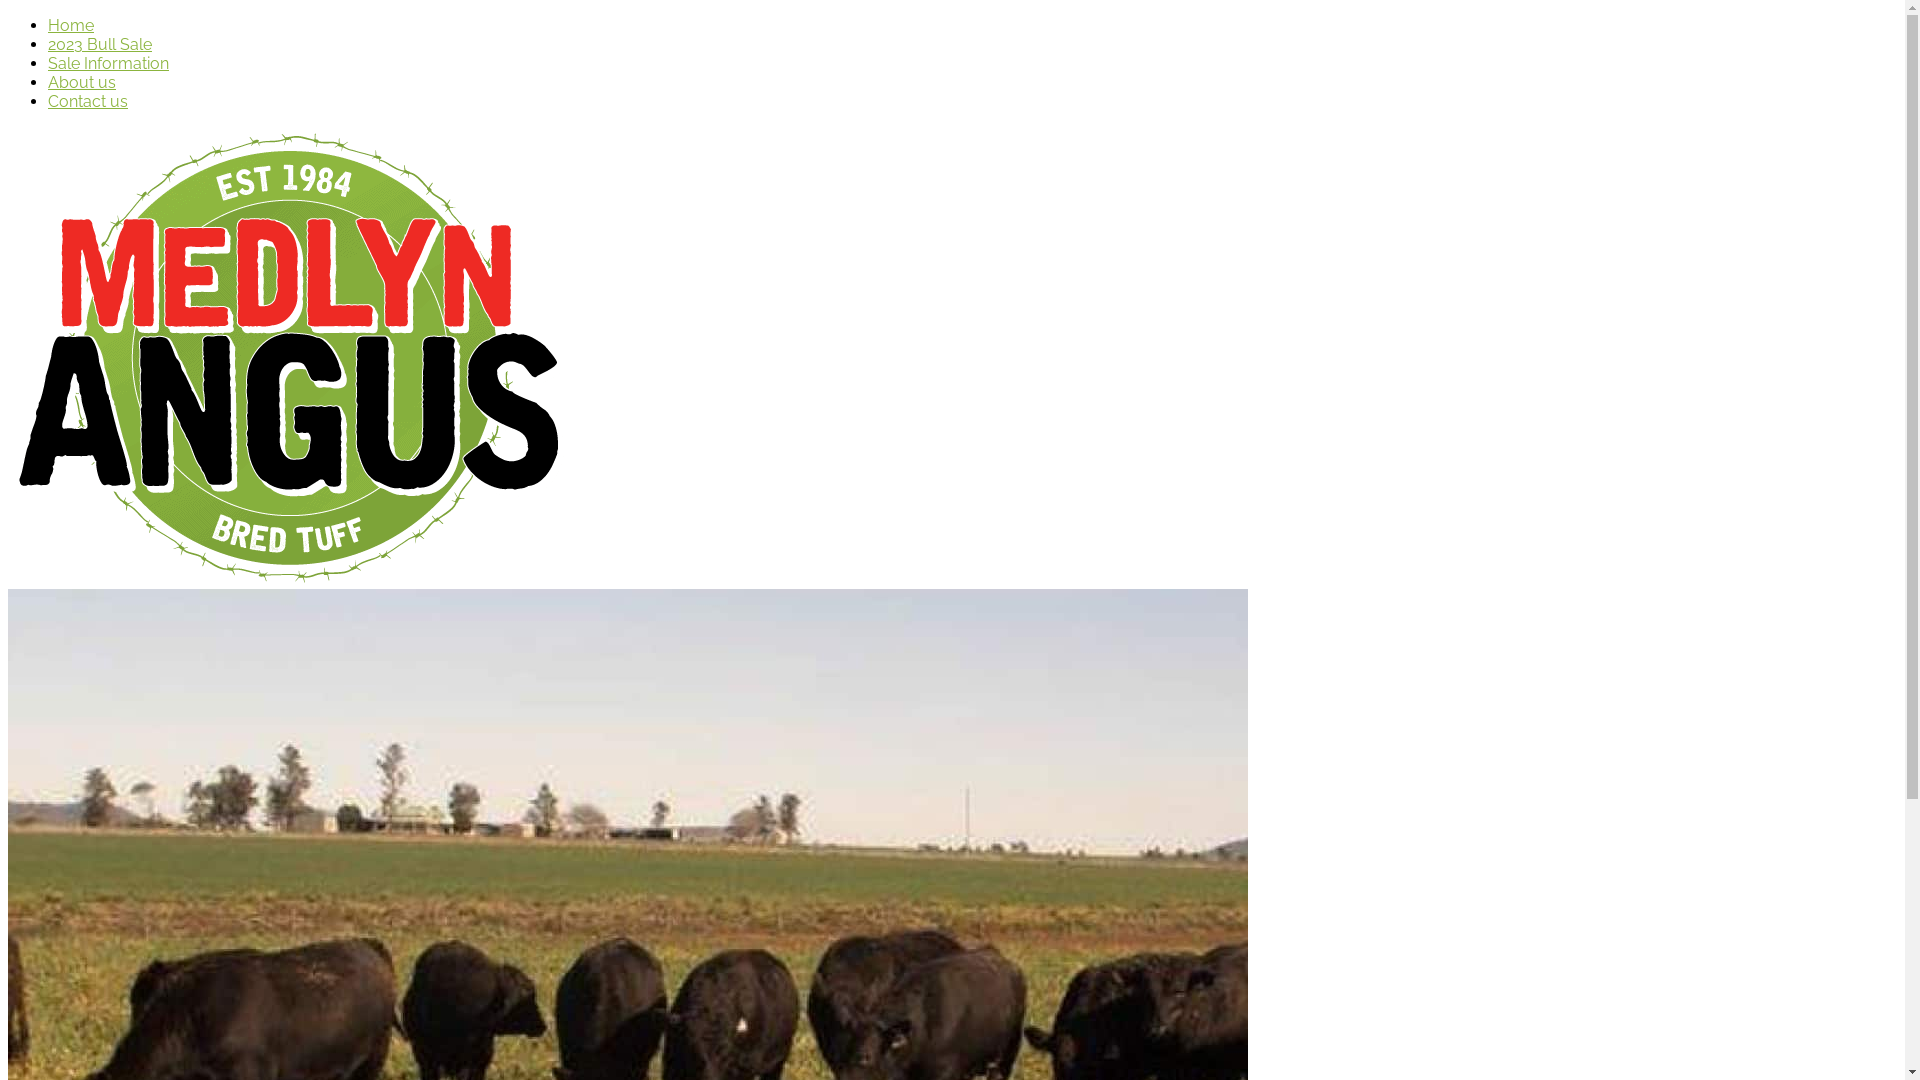 The height and width of the screenshot is (1080, 1920). I want to click on 2023 Bull Sale, so click(100, 44).